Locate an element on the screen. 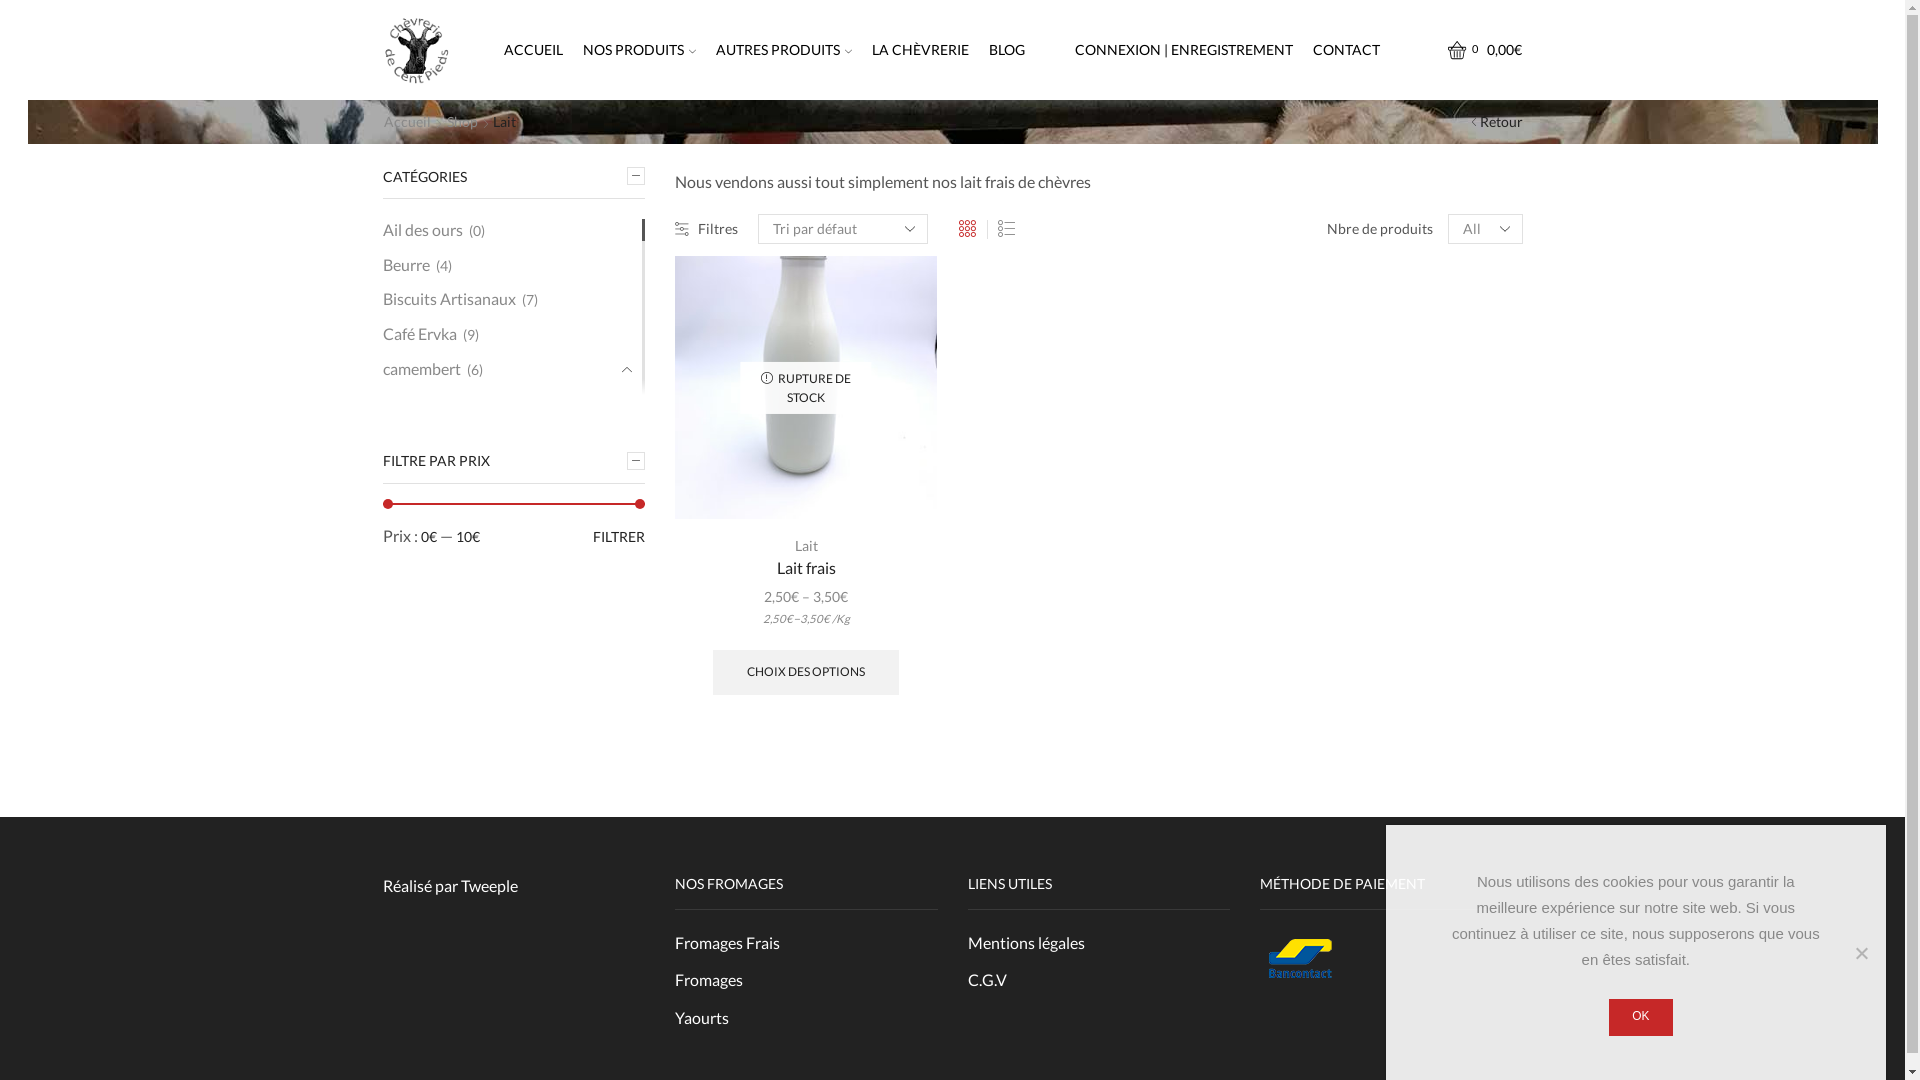  Fromages is located at coordinates (416, 674).